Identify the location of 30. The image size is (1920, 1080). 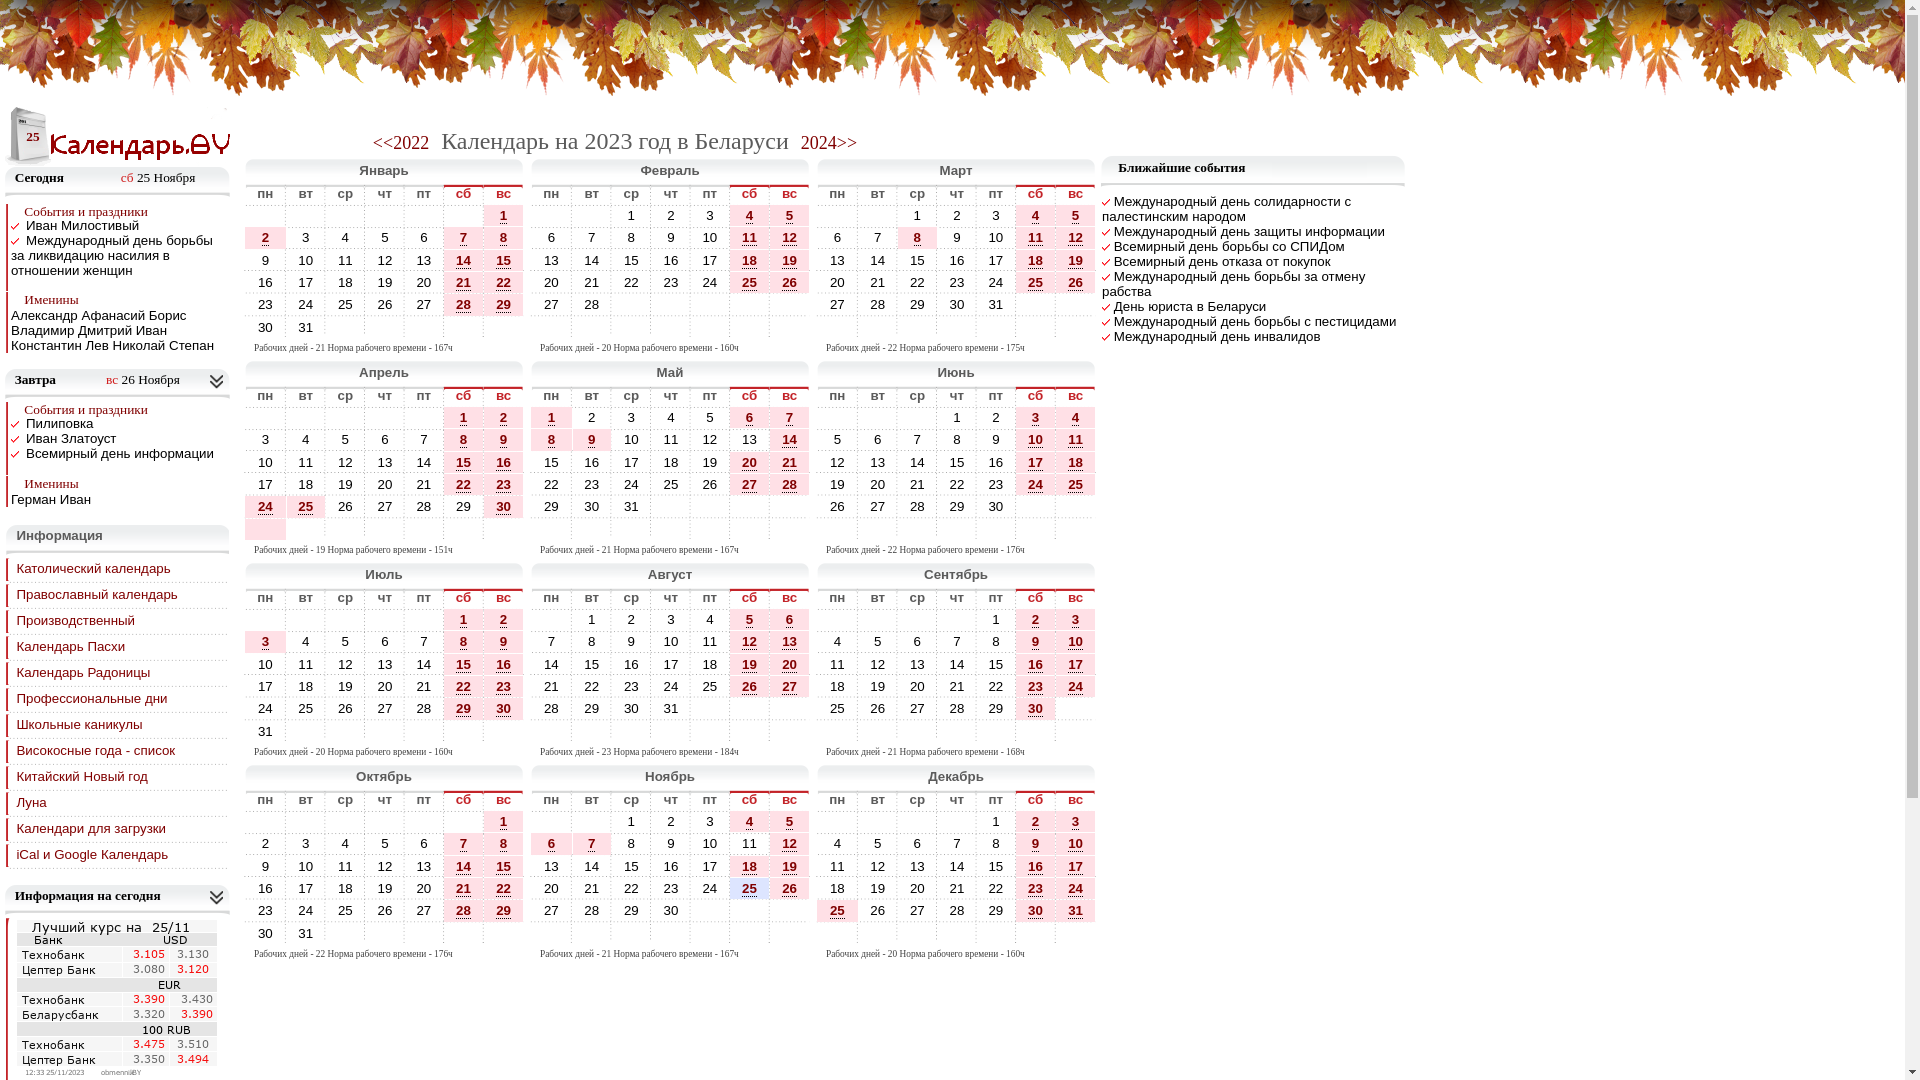
(265, 328).